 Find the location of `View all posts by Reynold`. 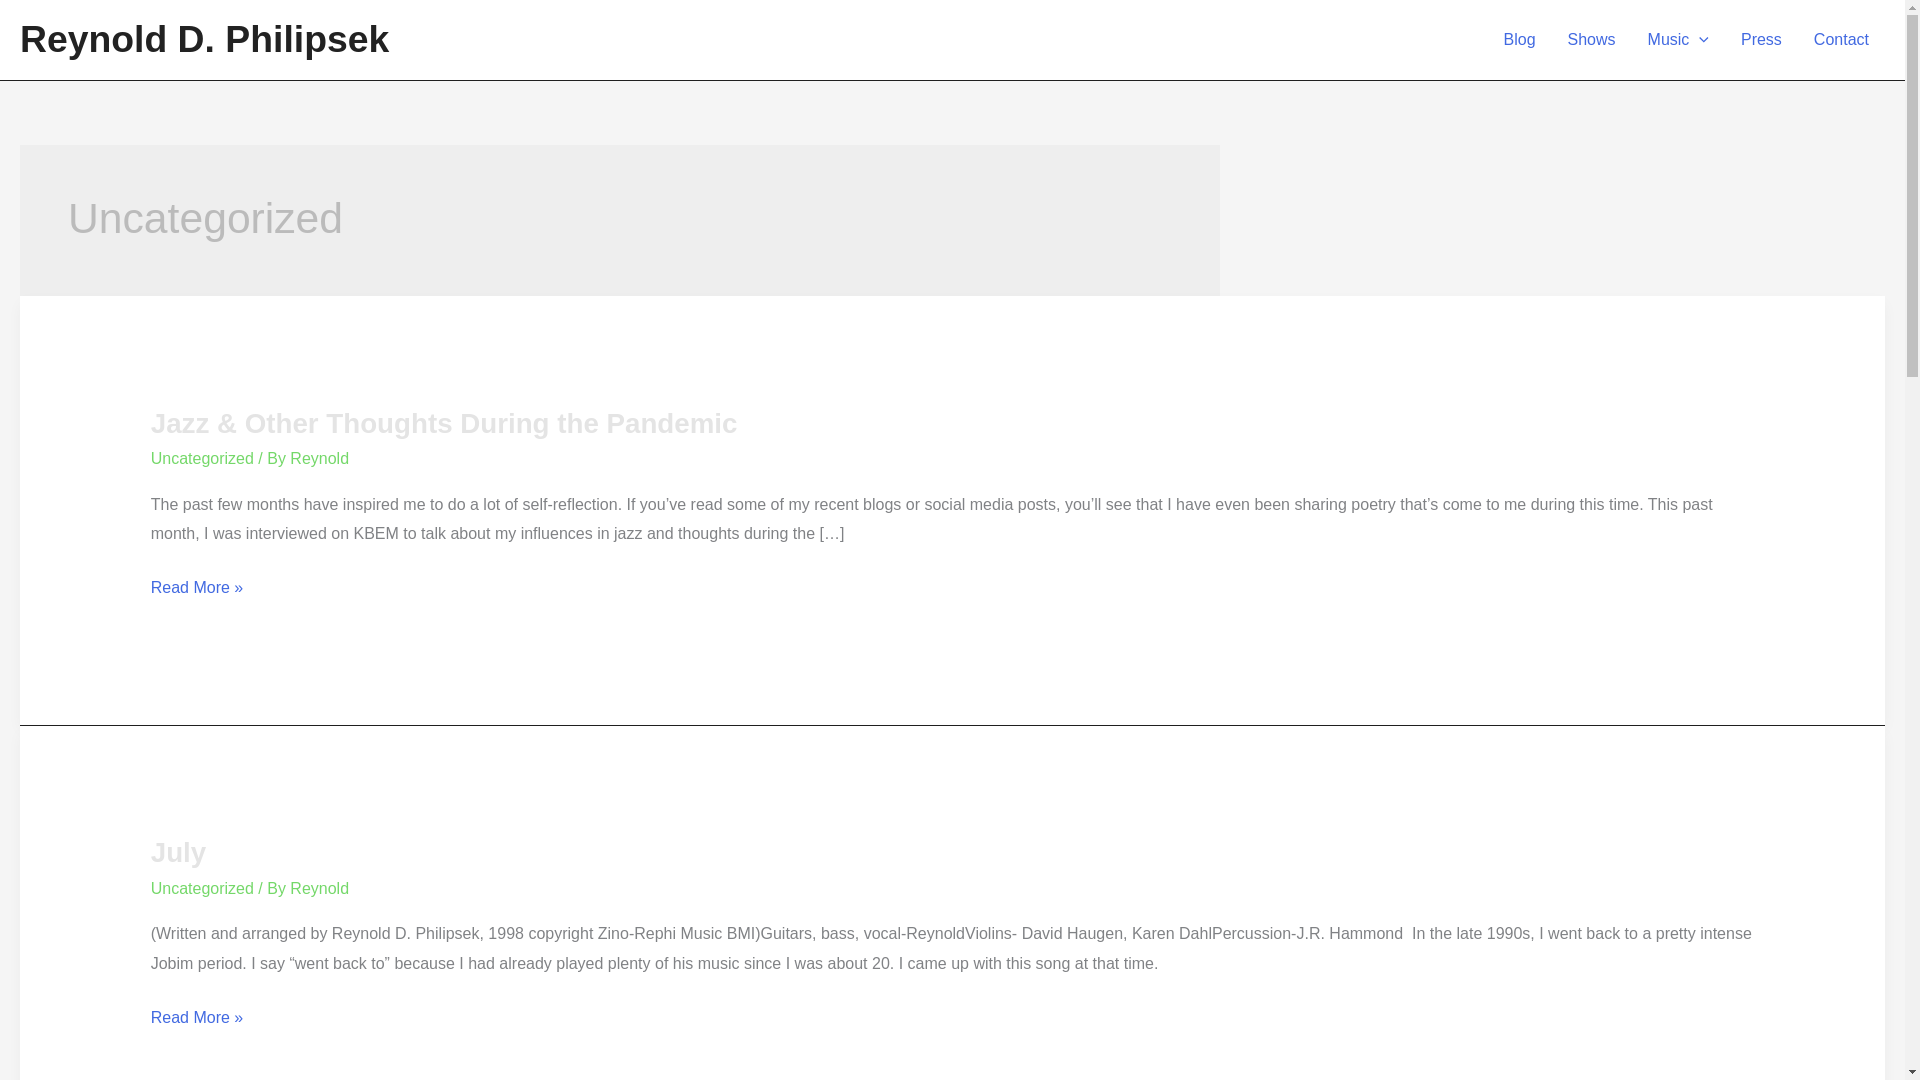

View all posts by Reynold is located at coordinates (319, 458).